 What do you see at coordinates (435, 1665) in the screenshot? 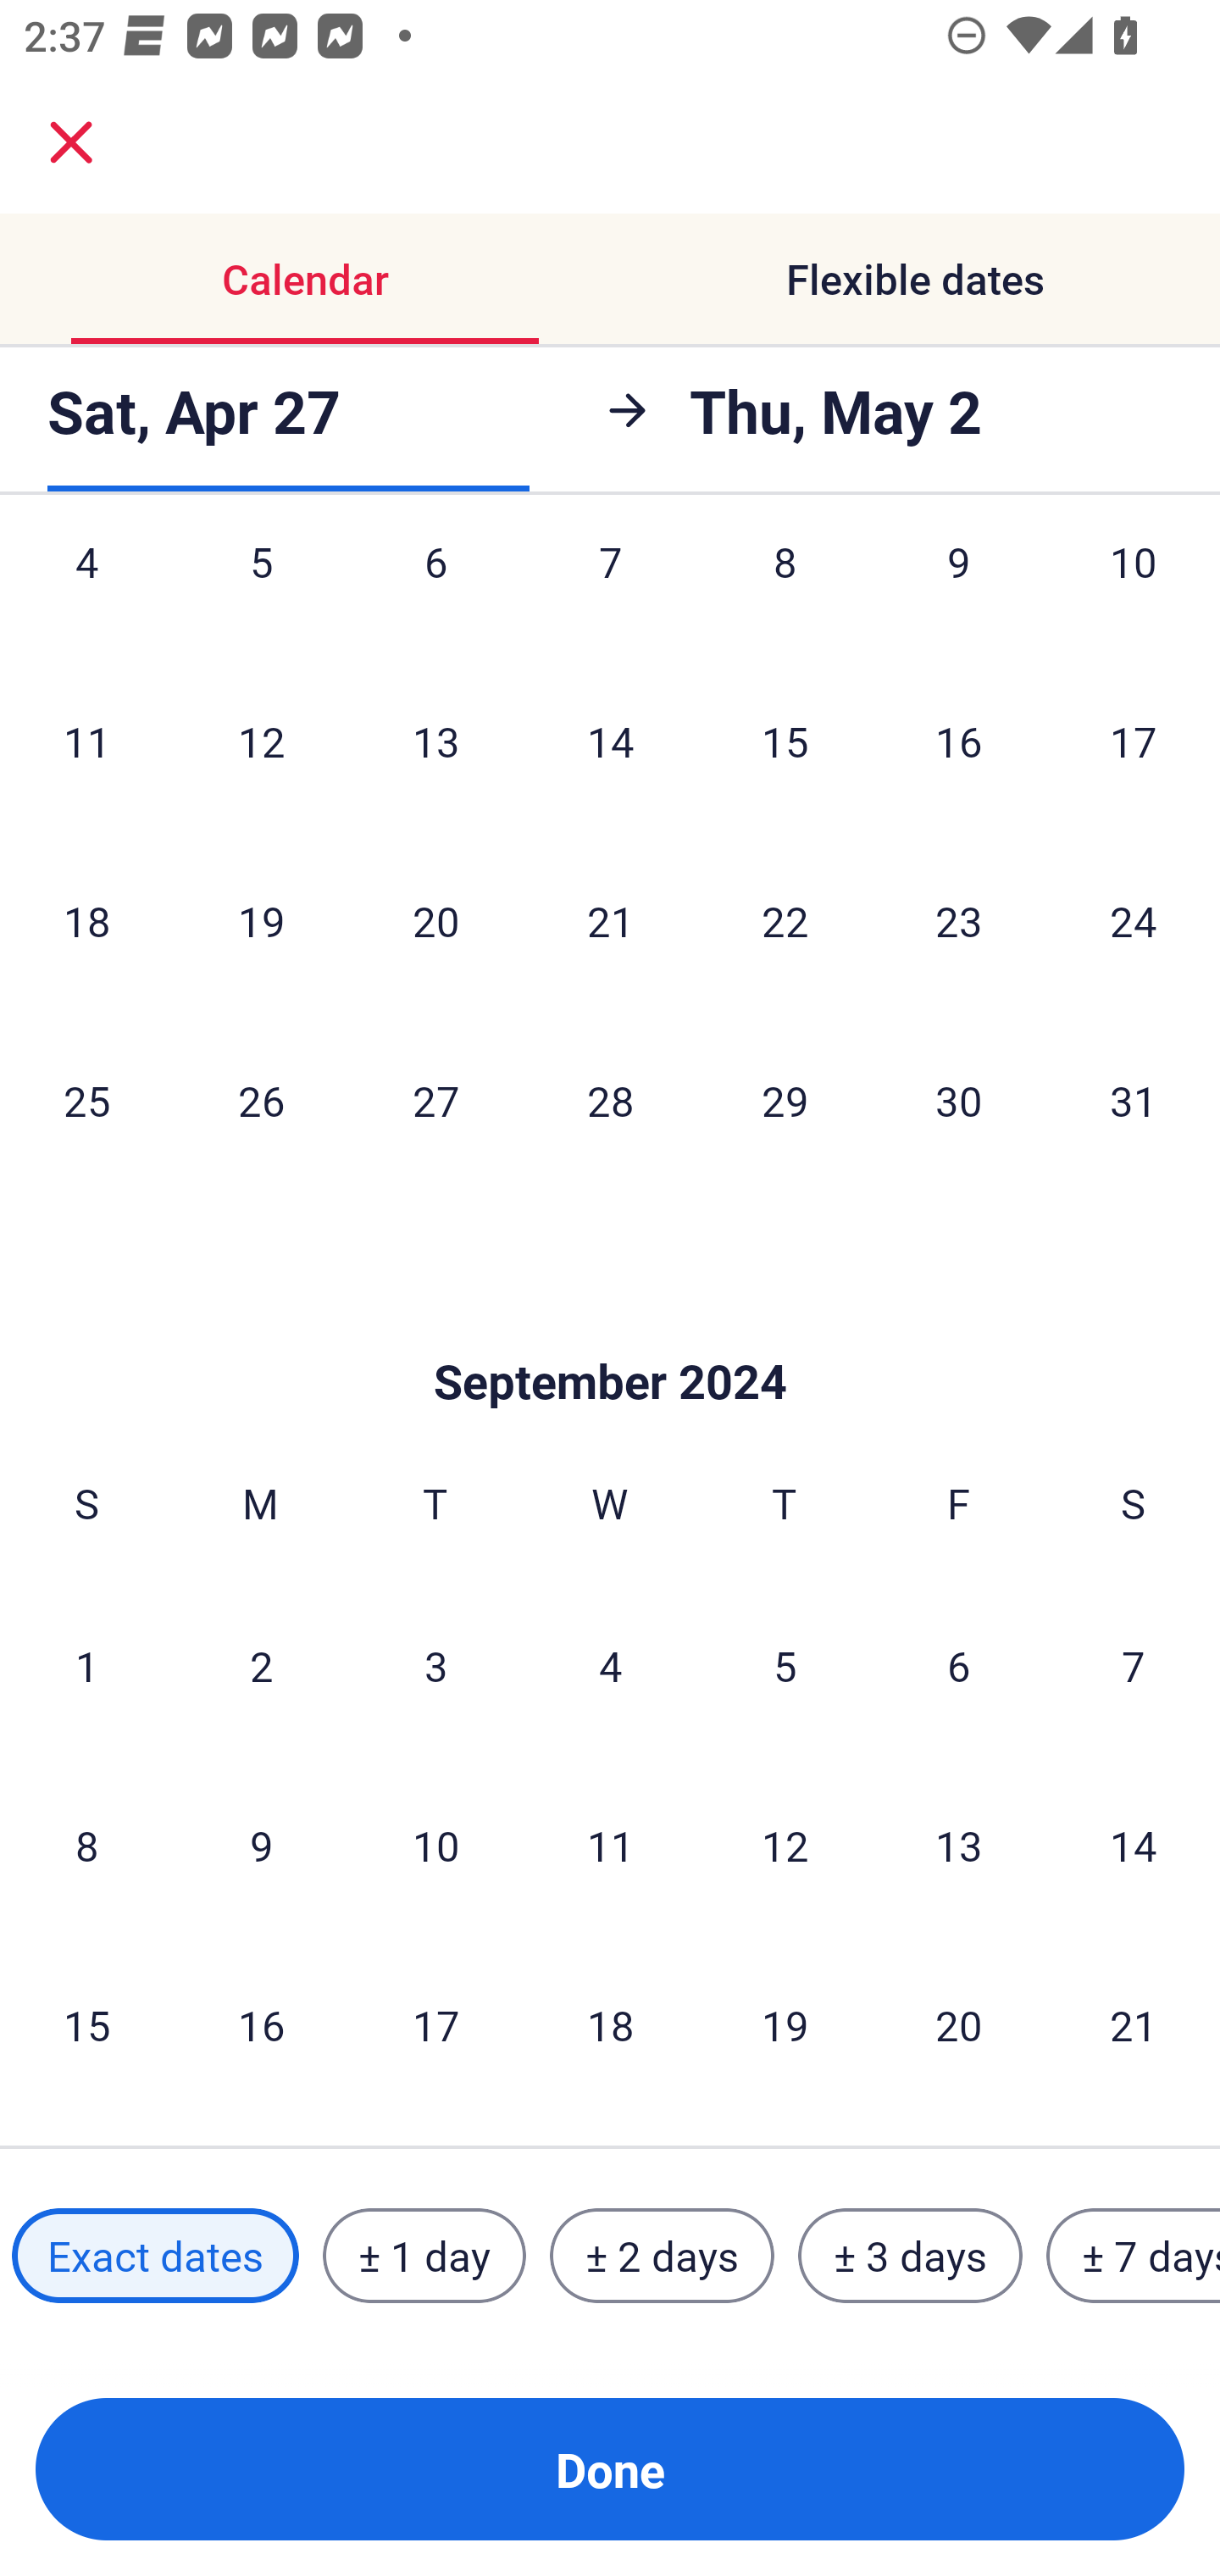
I see `3 Tuesday, September 3, 2024` at bounding box center [435, 1665].